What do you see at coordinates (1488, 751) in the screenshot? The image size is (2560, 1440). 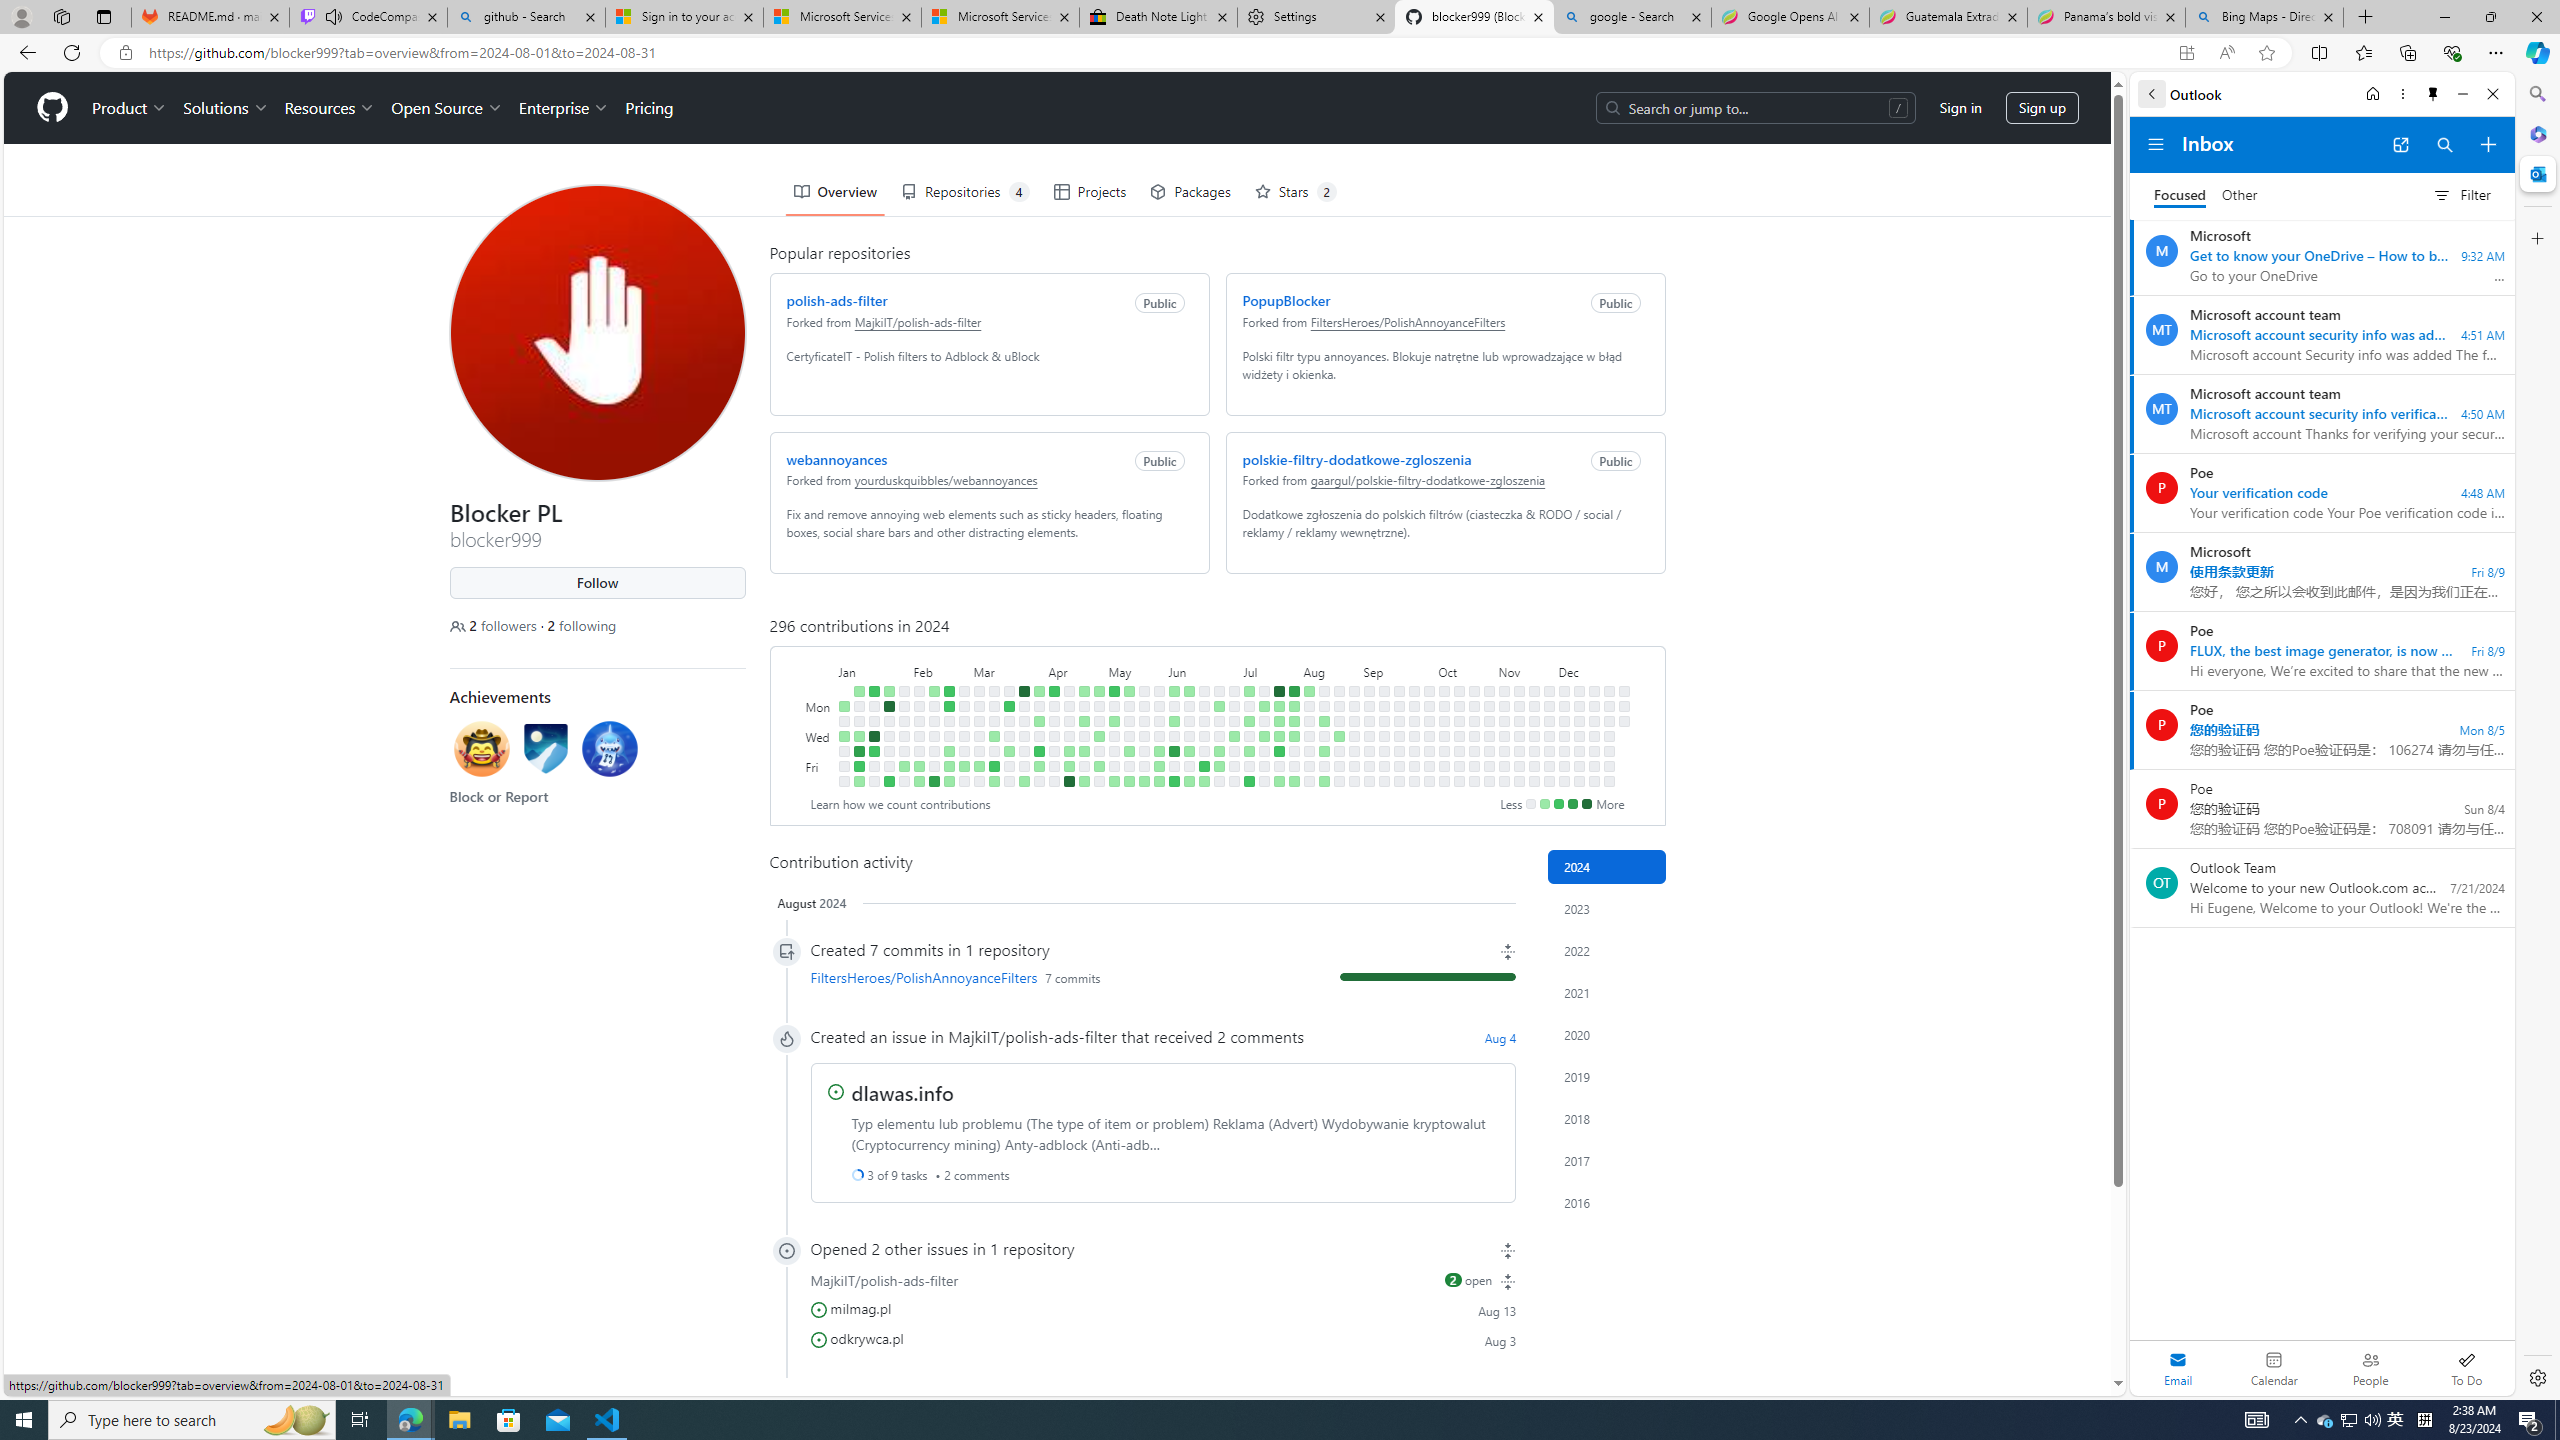 I see `No contributions on October 31st.` at bounding box center [1488, 751].